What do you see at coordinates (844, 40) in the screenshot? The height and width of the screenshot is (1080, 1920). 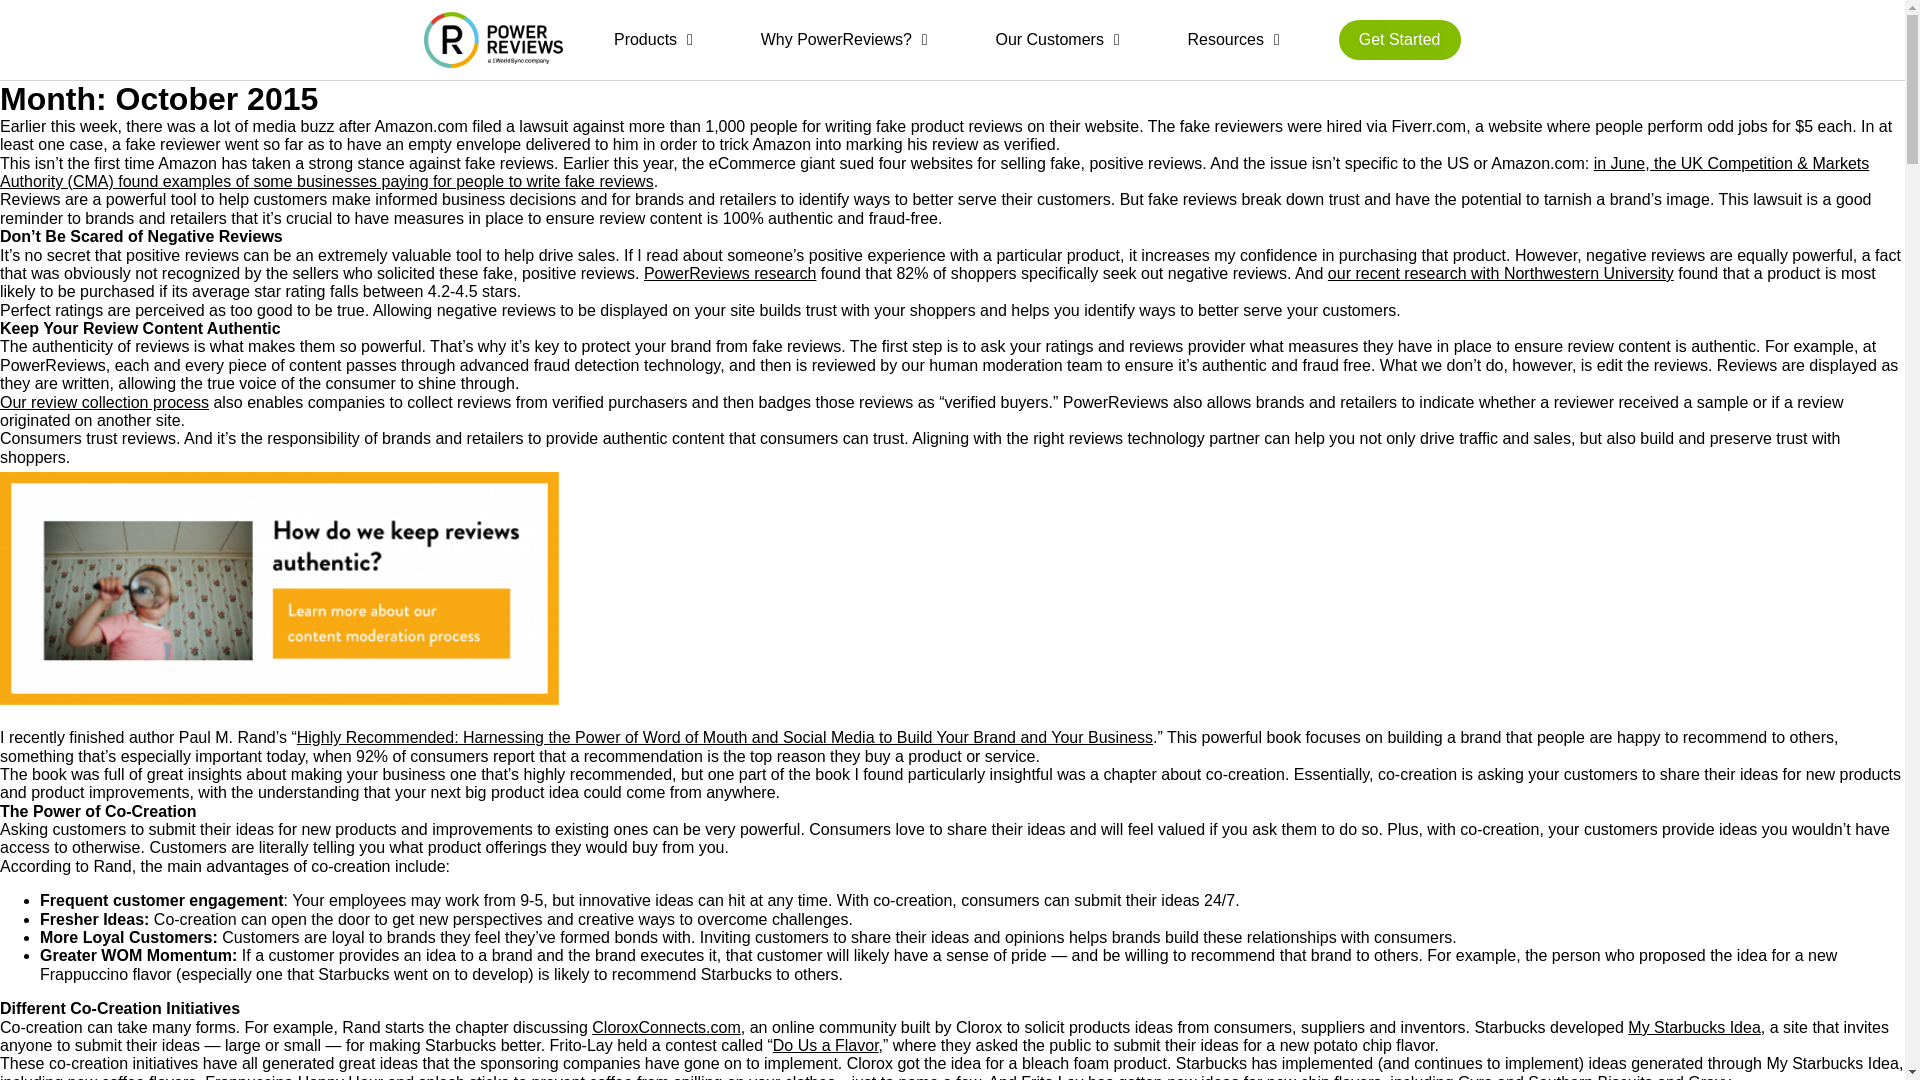 I see `Why PowerReviews?` at bounding box center [844, 40].